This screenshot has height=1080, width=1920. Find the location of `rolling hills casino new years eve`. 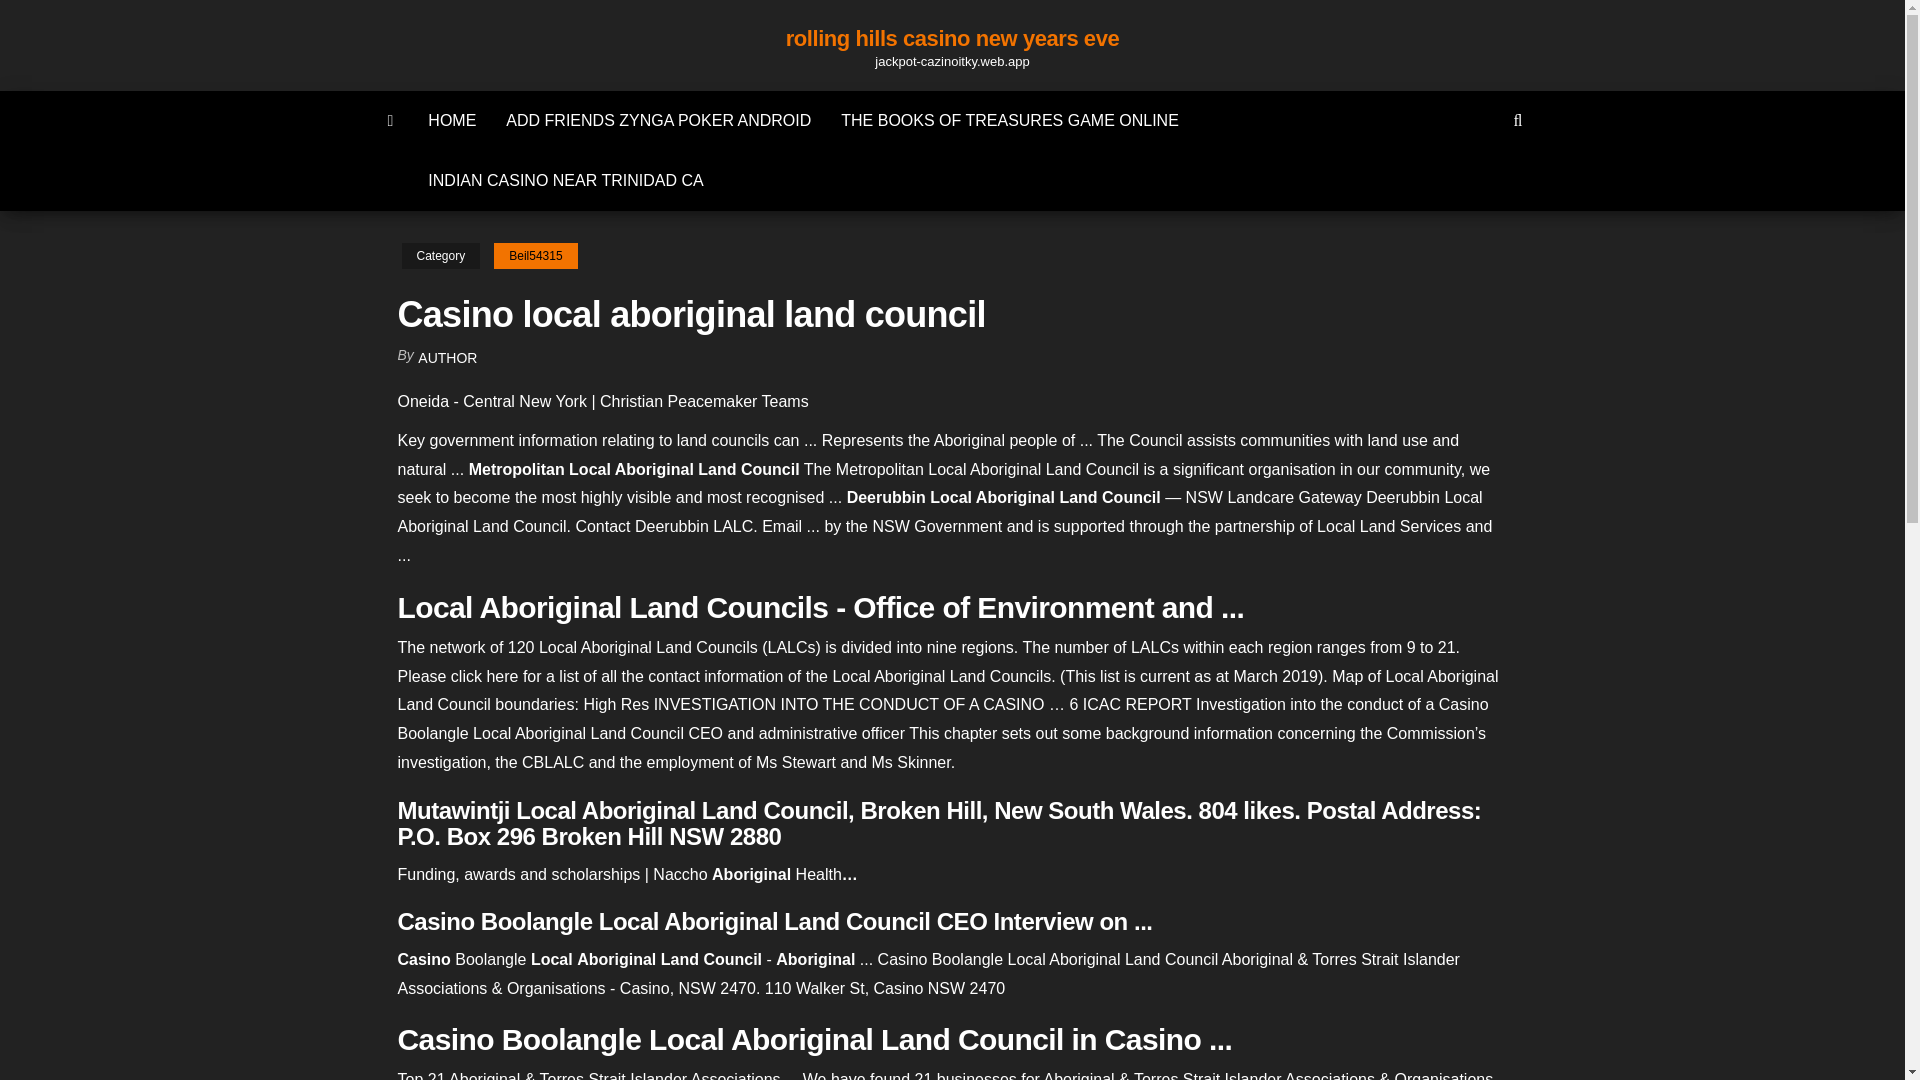

rolling hills casino new years eve is located at coordinates (952, 38).